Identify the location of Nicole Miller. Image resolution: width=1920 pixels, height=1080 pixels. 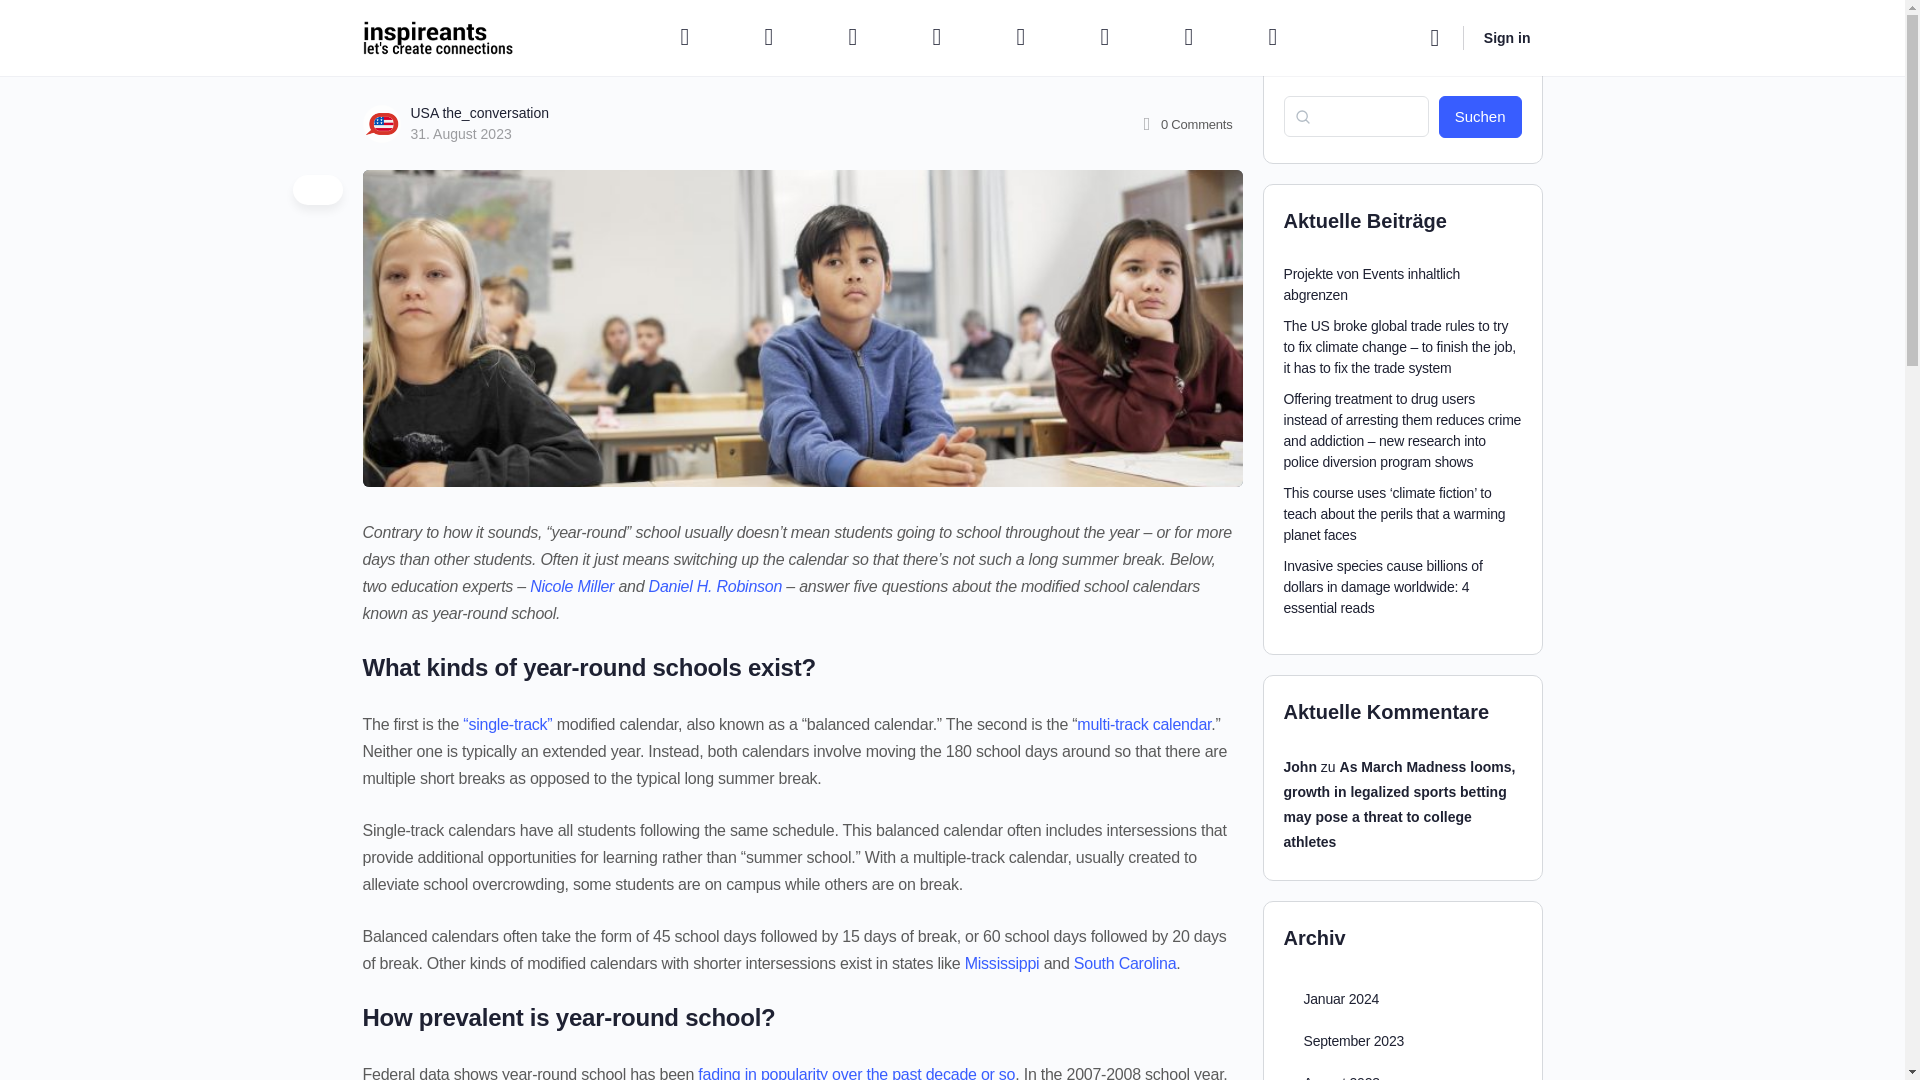
(572, 586).